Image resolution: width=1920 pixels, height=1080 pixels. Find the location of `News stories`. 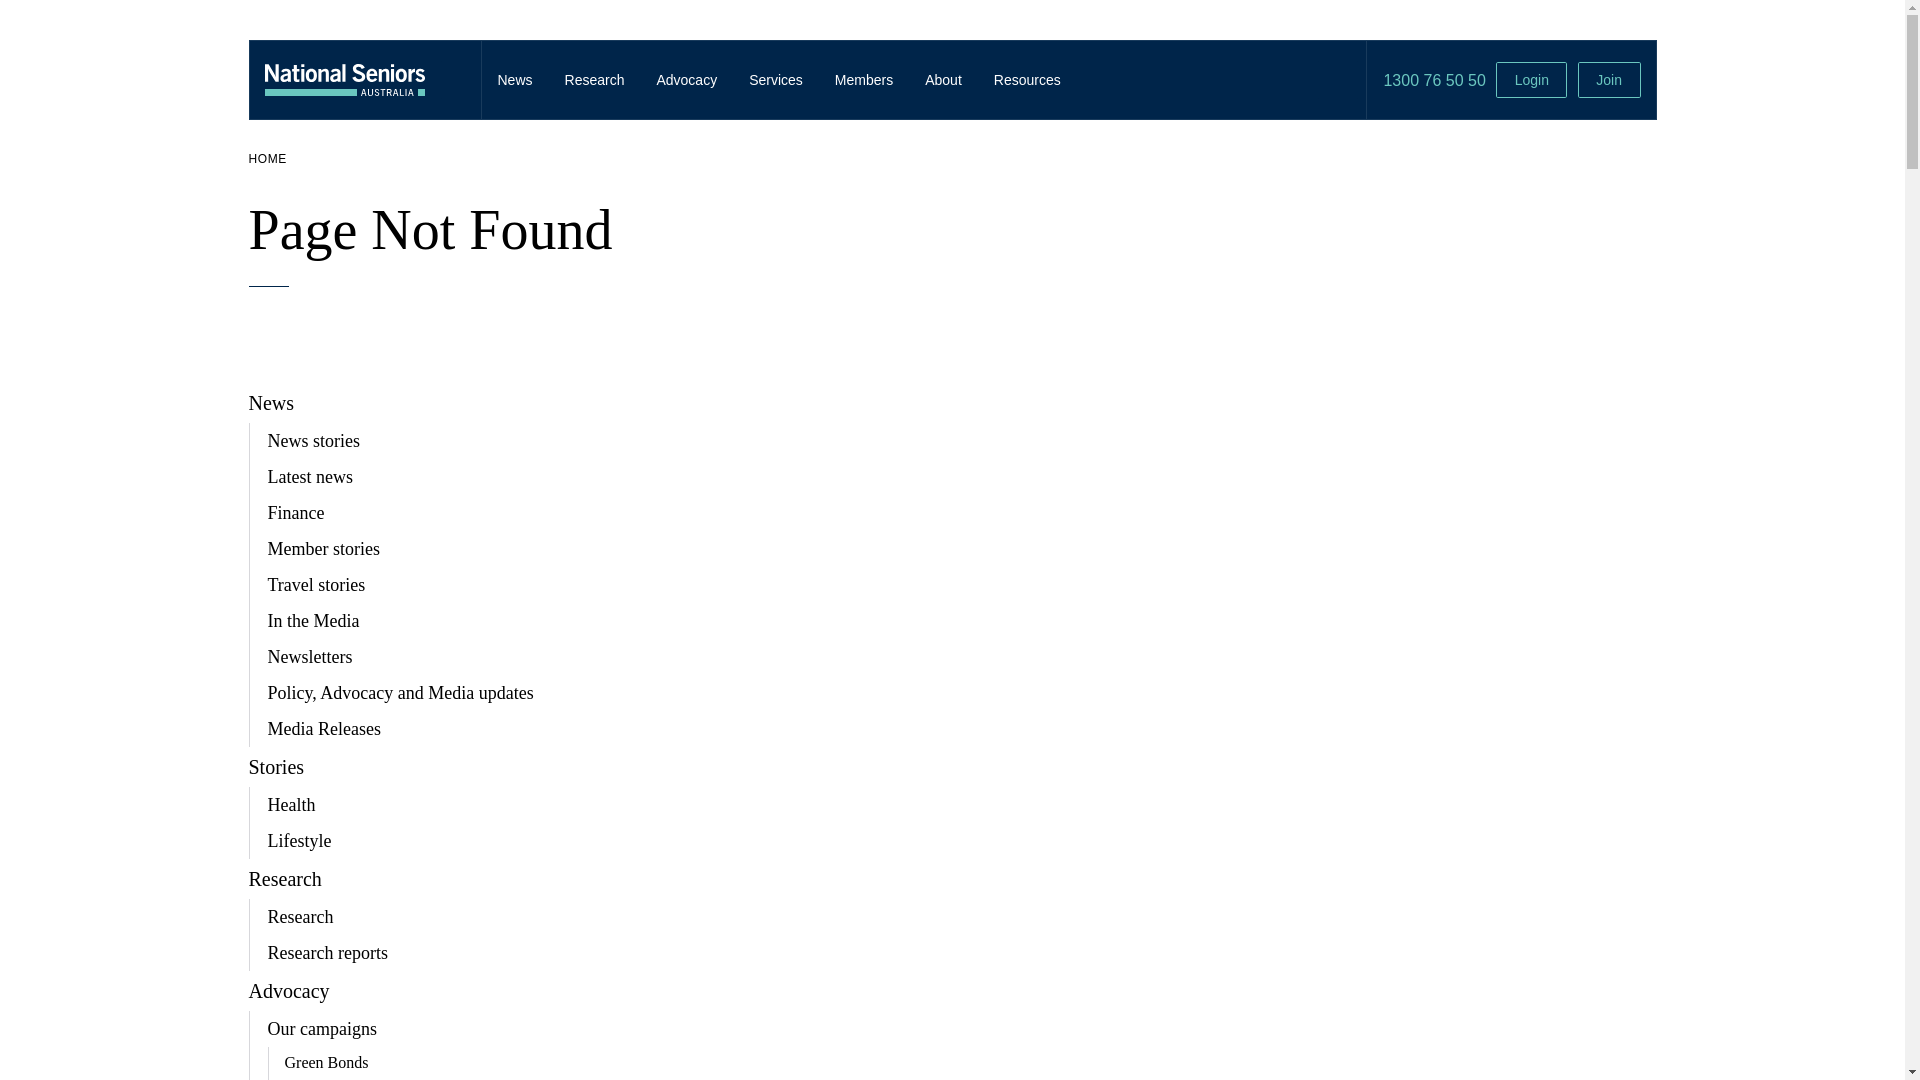

News stories is located at coordinates (314, 441).